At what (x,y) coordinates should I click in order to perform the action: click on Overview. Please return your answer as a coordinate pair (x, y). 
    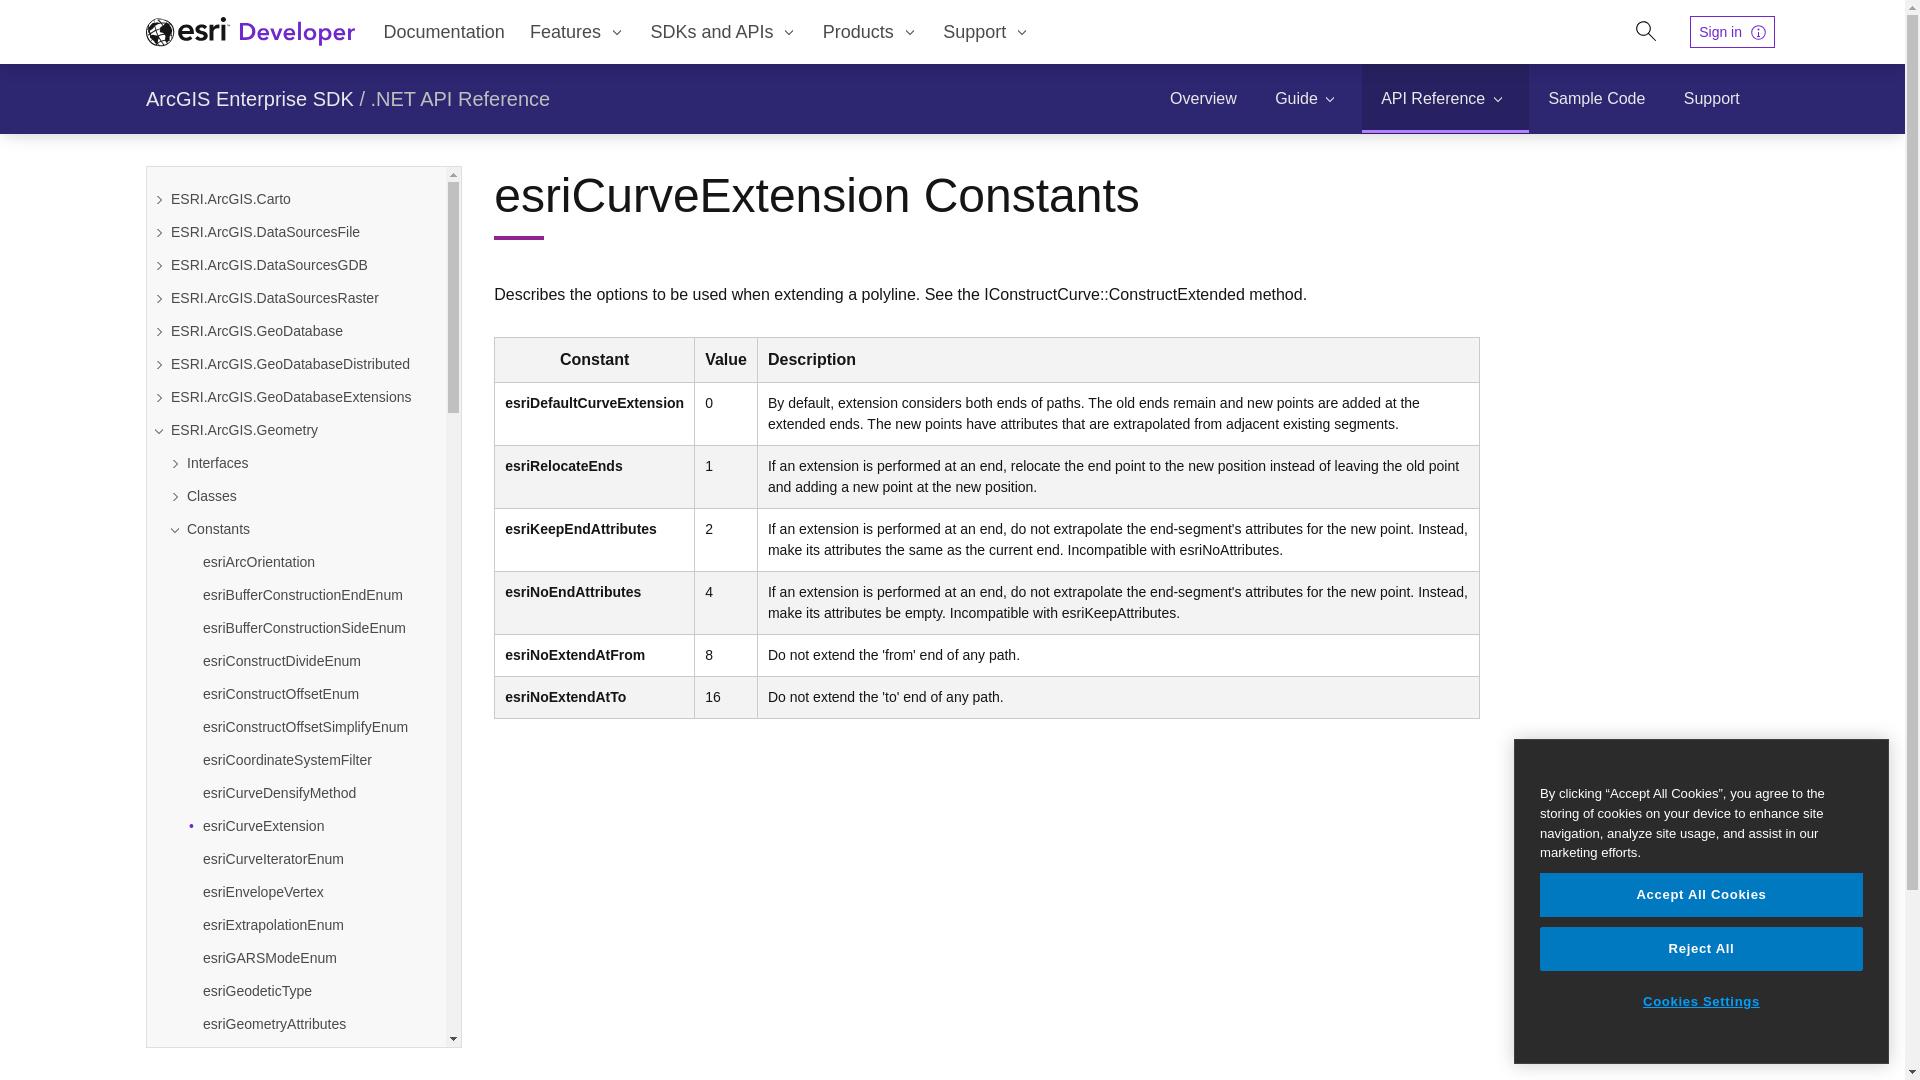
    Looking at the image, I should click on (1202, 98).